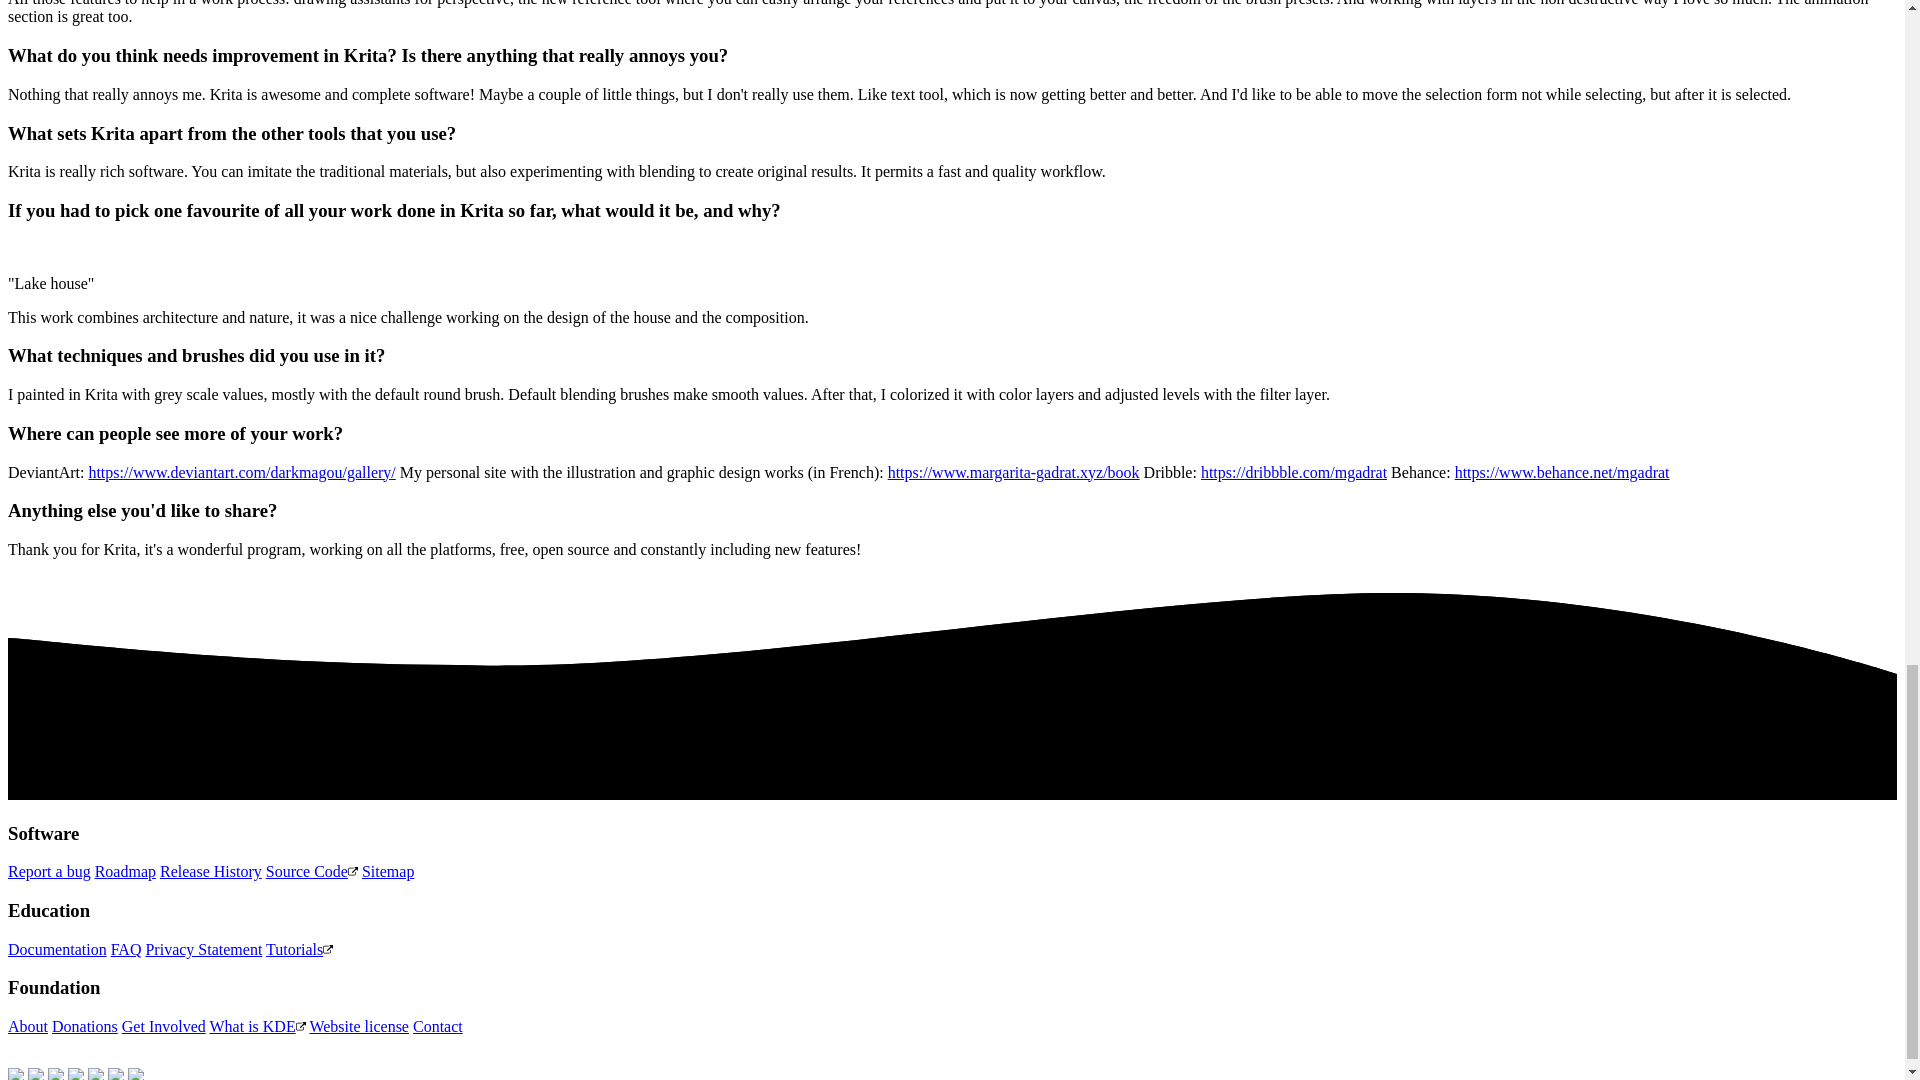  I want to click on Sitemap, so click(388, 871).